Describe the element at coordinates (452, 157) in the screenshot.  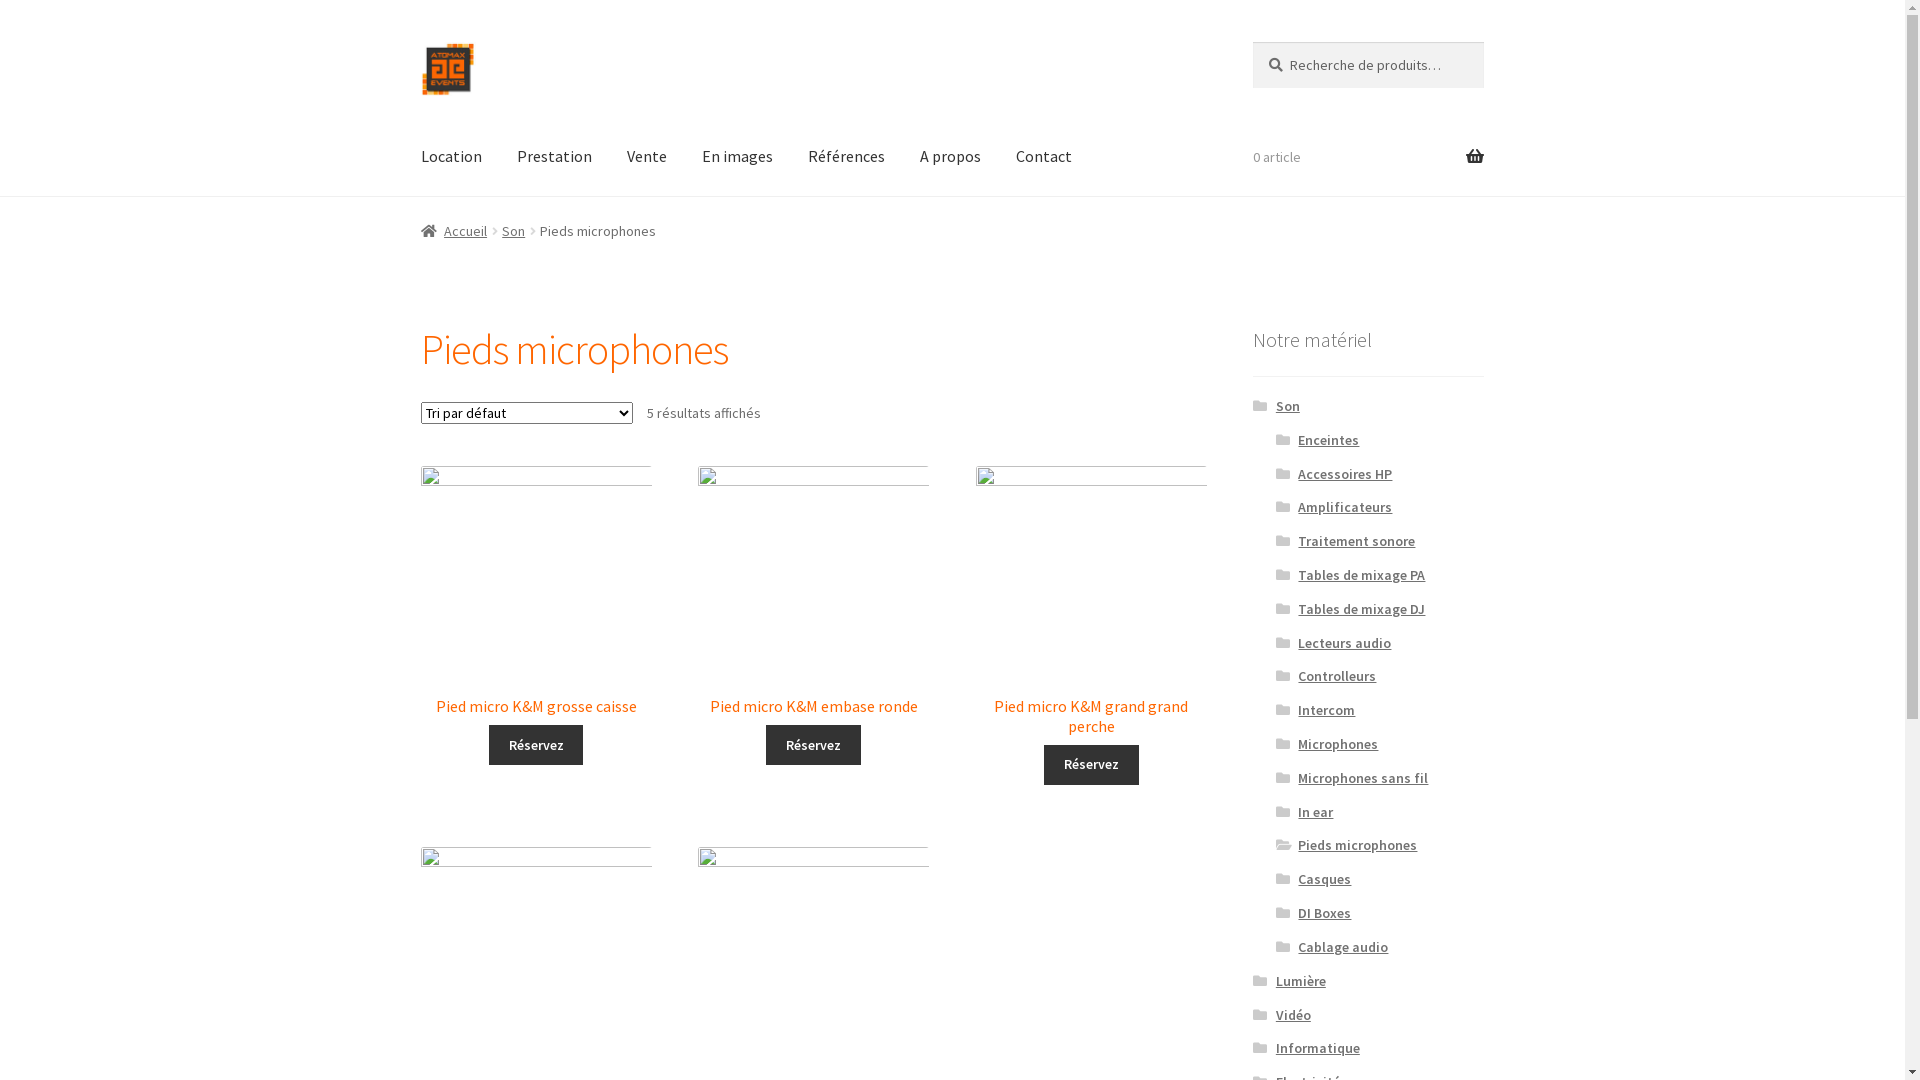
I see `Location` at that location.